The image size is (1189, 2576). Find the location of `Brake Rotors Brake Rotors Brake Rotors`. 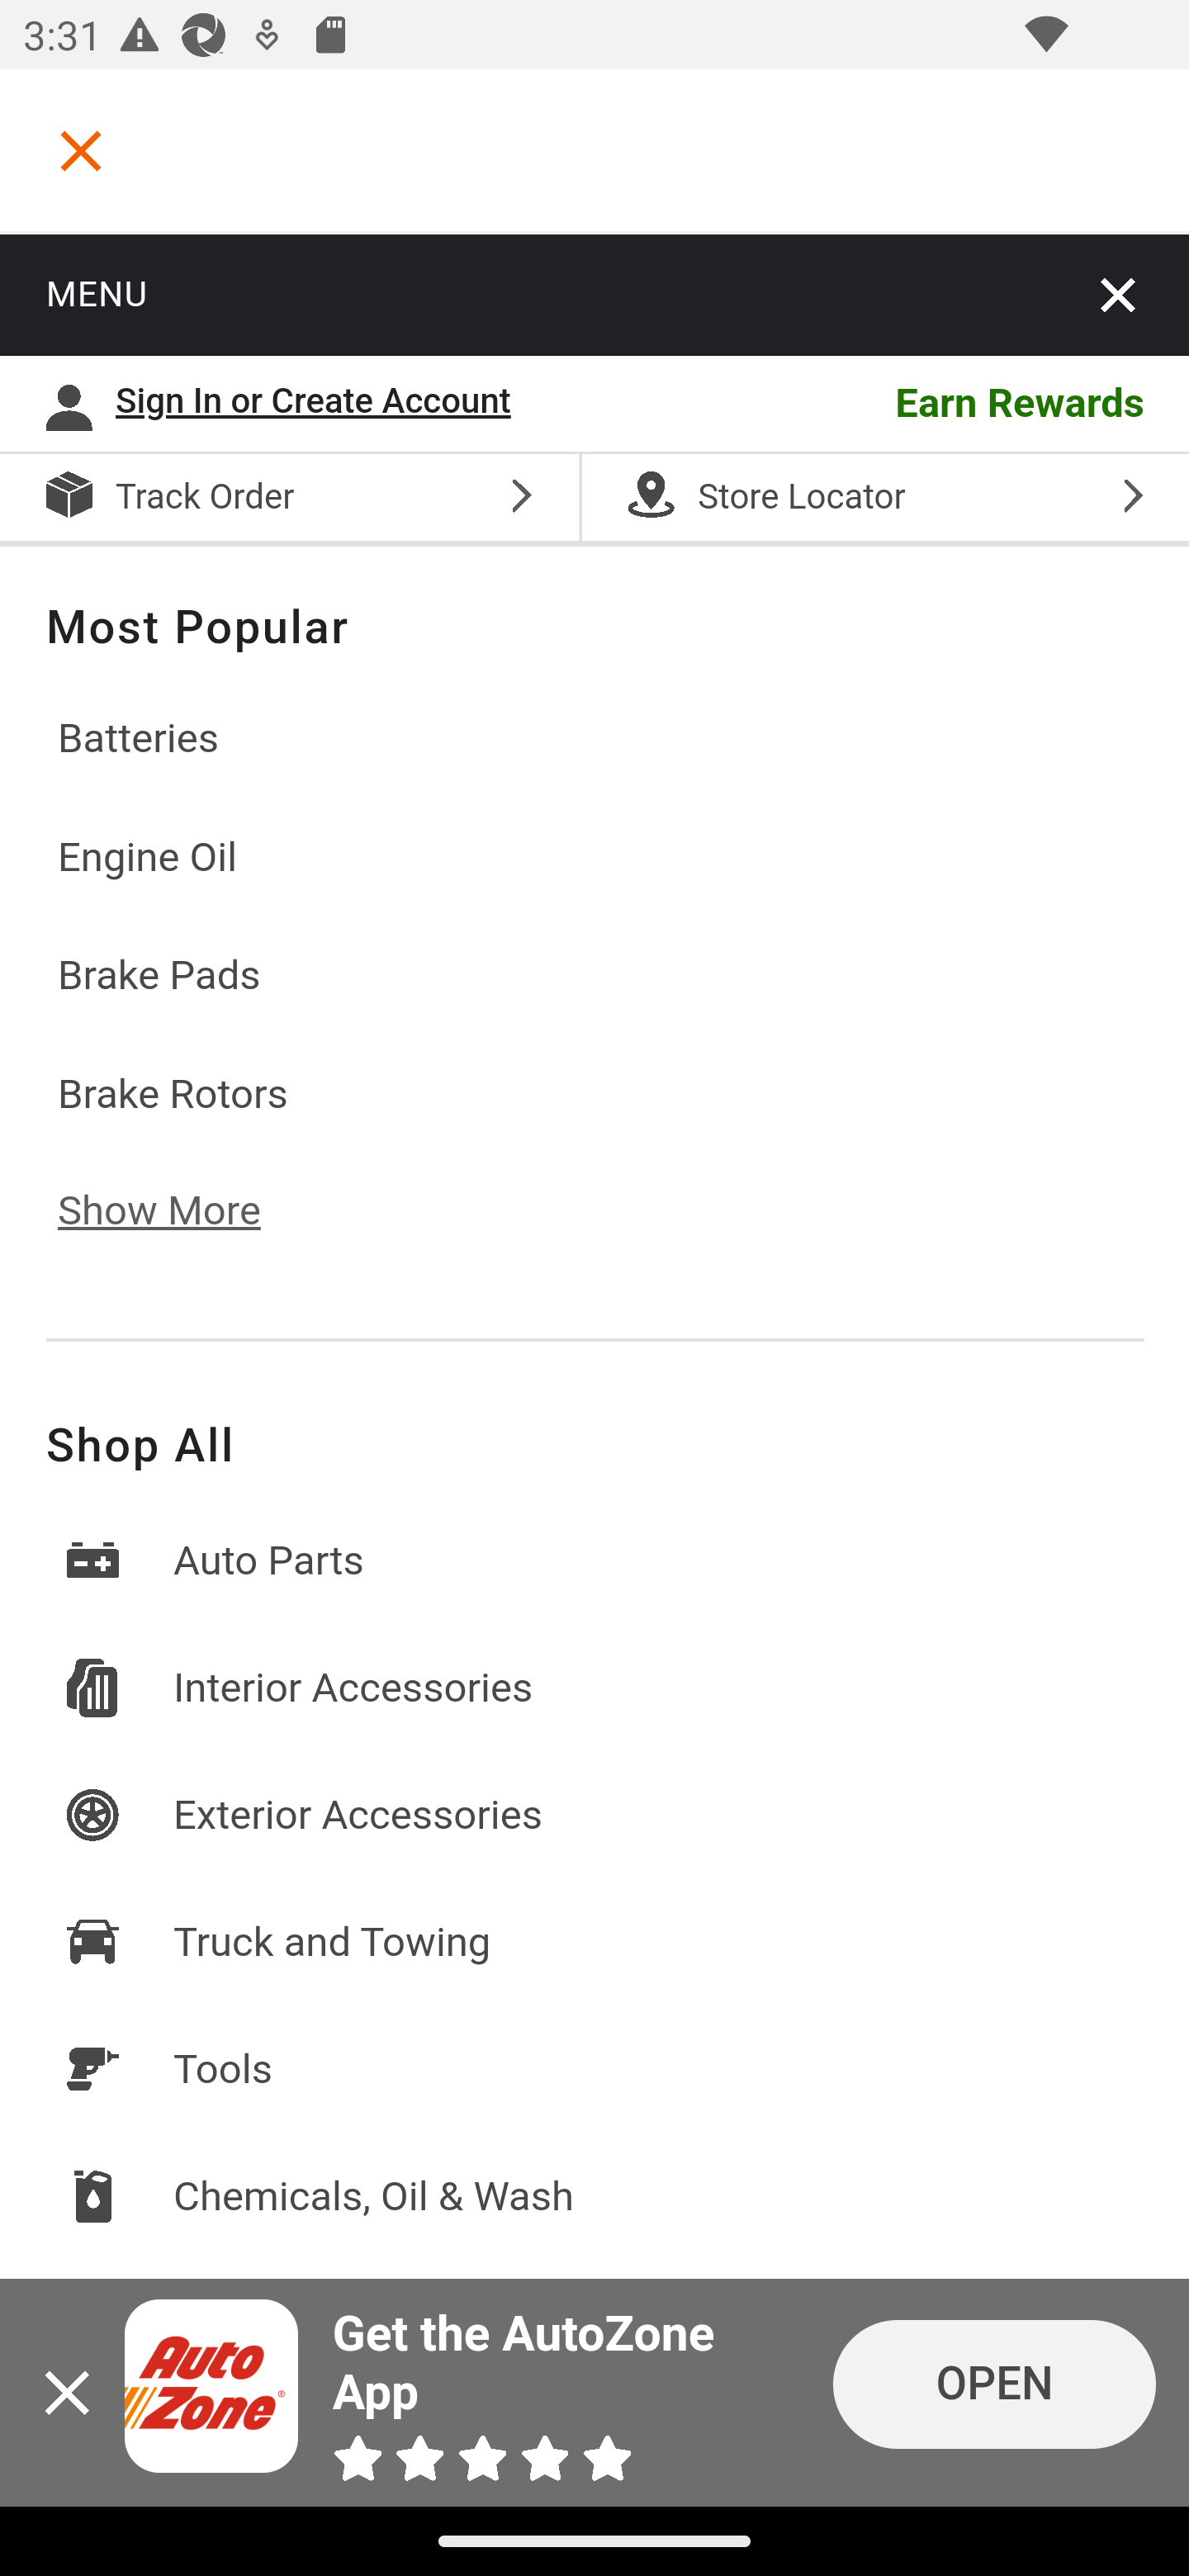

Brake Rotors Brake Rotors Brake Rotors is located at coordinates (594, 1093).